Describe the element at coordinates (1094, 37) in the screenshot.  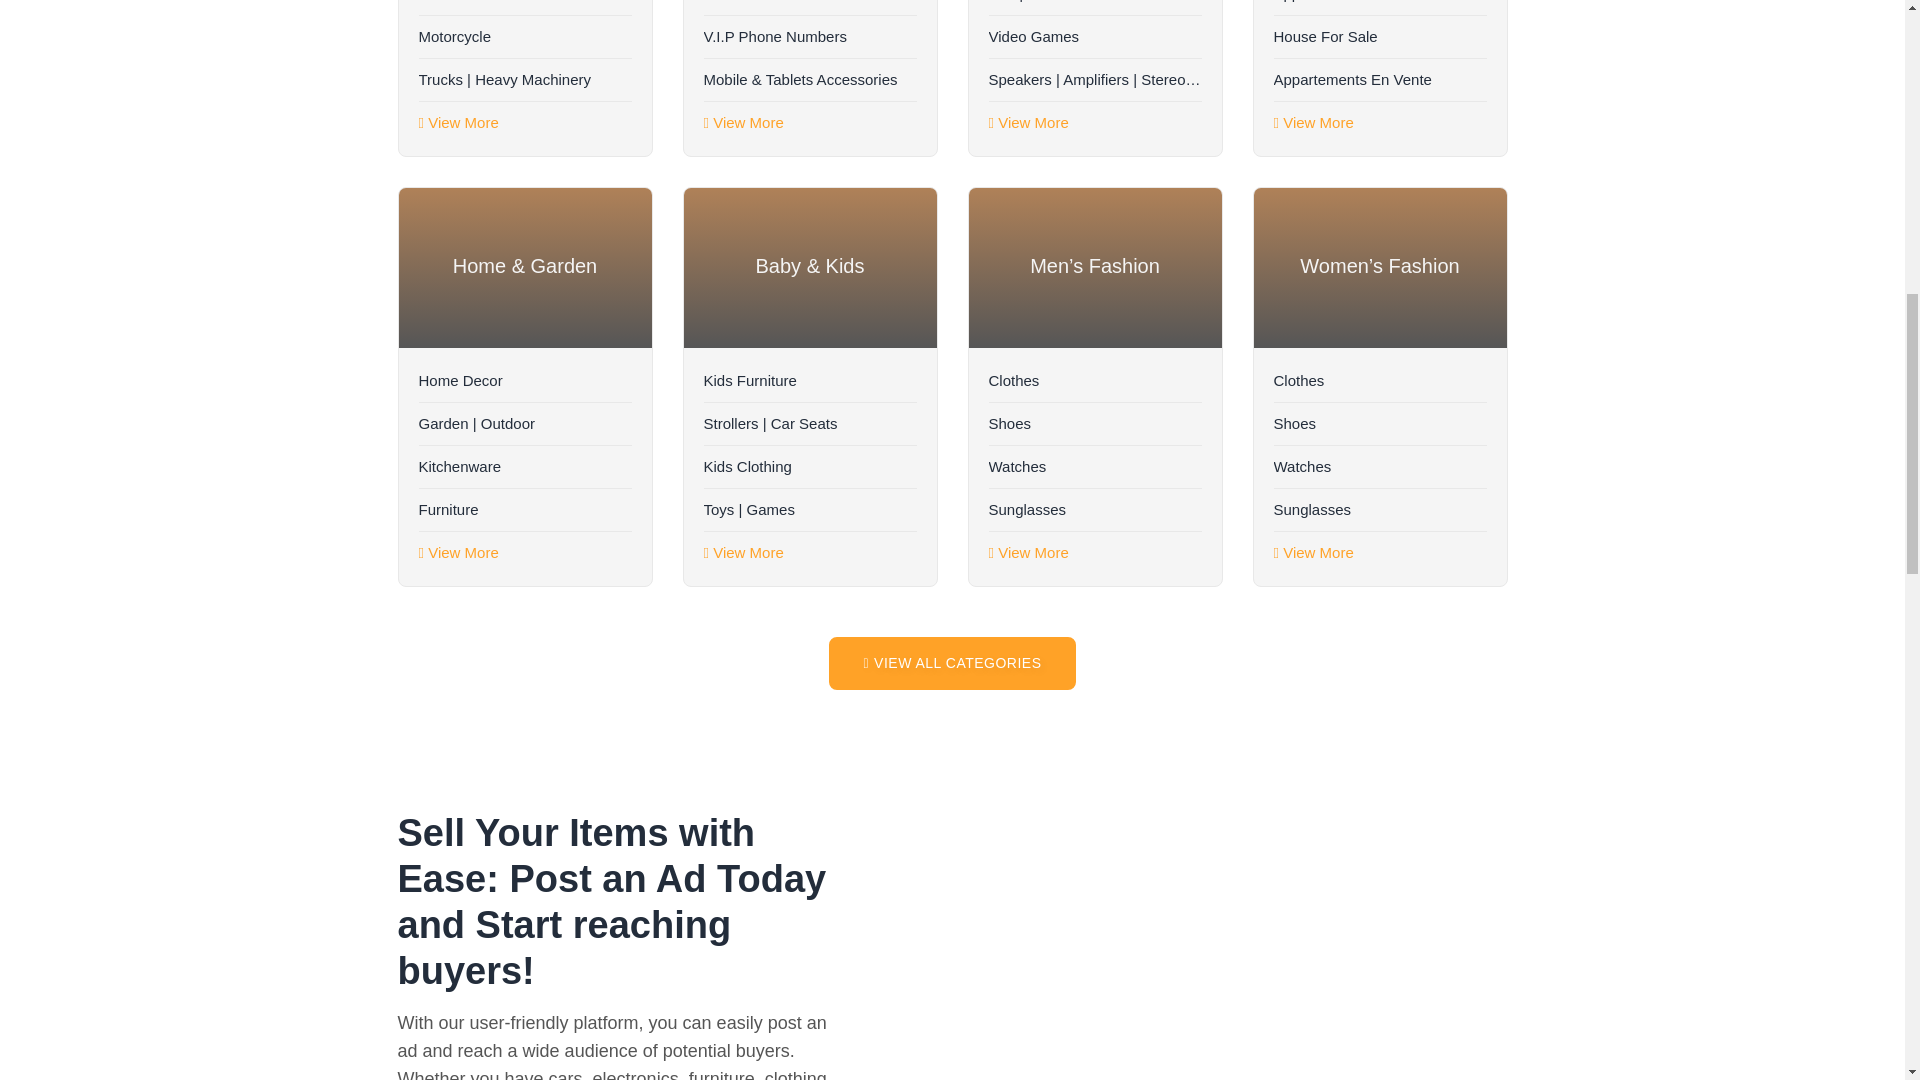
I see `Video Games` at that location.